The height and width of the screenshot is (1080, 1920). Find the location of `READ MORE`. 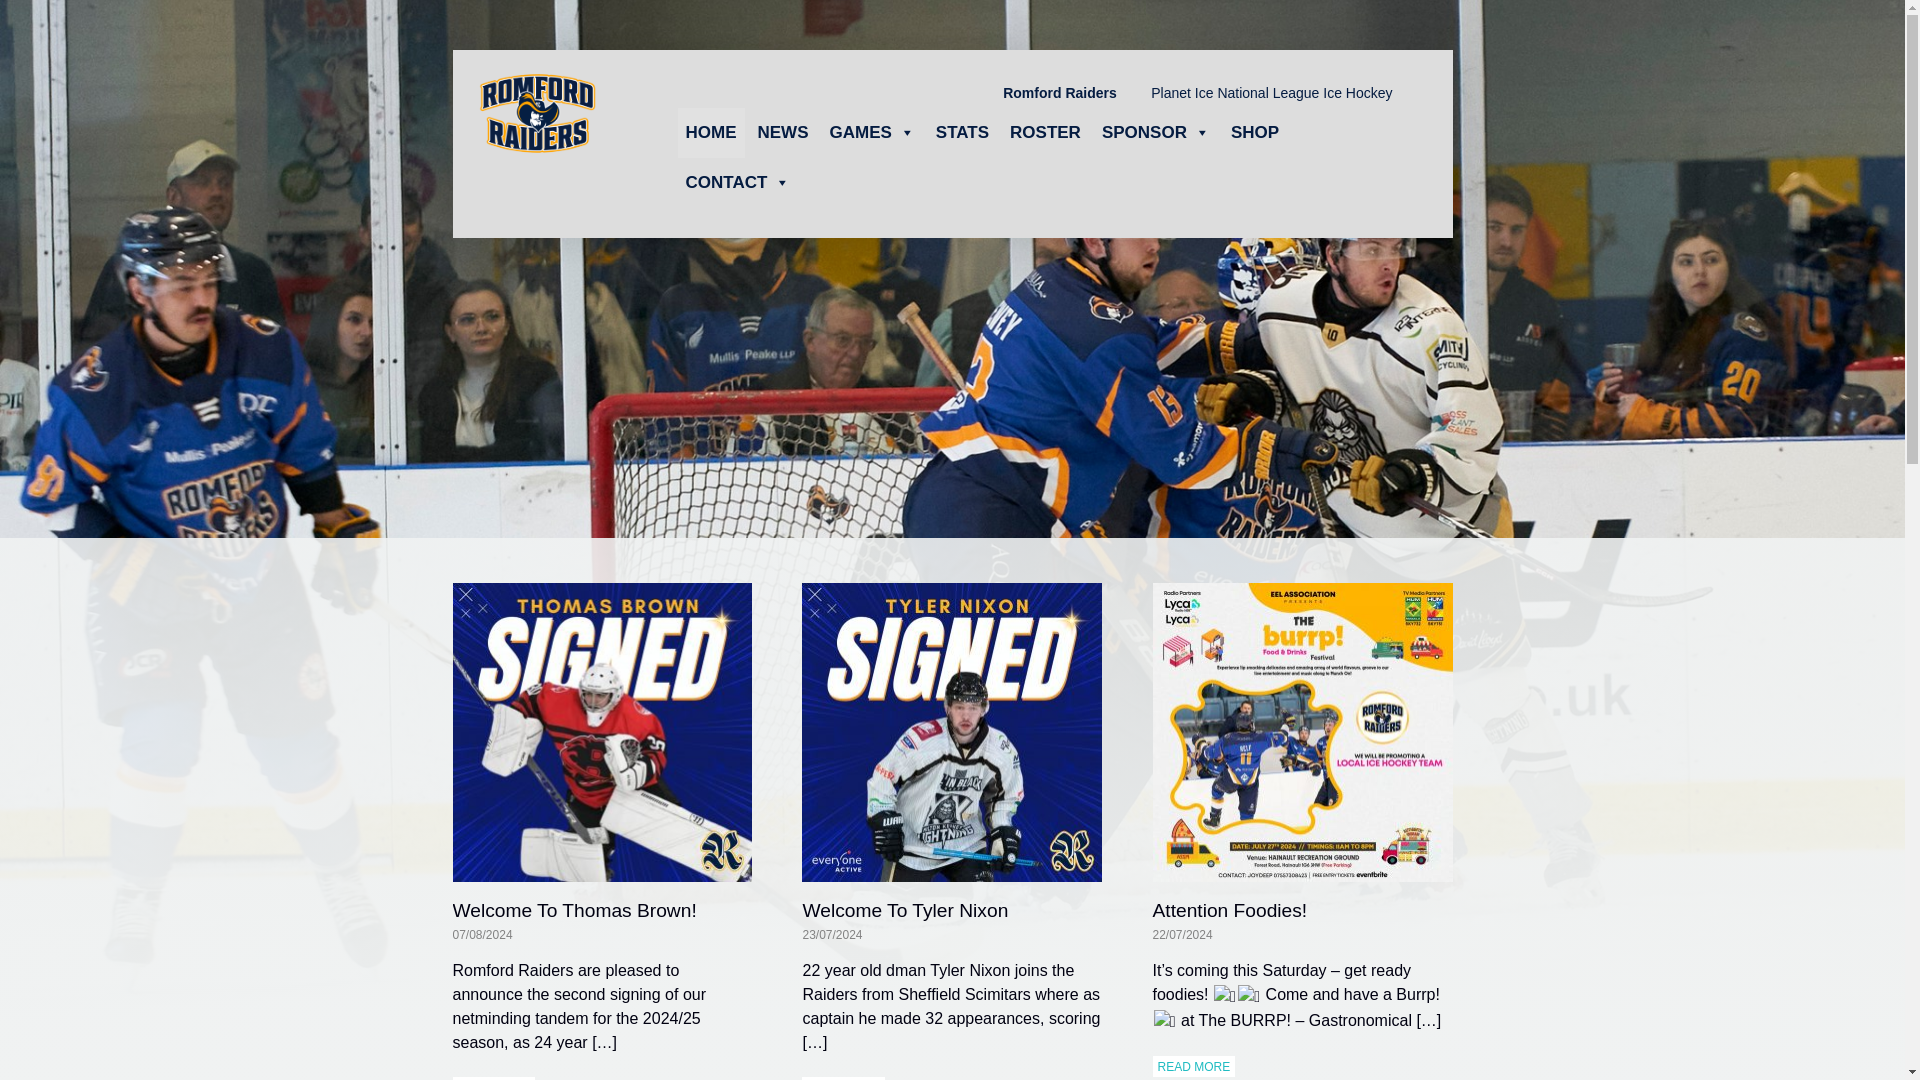

READ MORE is located at coordinates (1194, 1066).